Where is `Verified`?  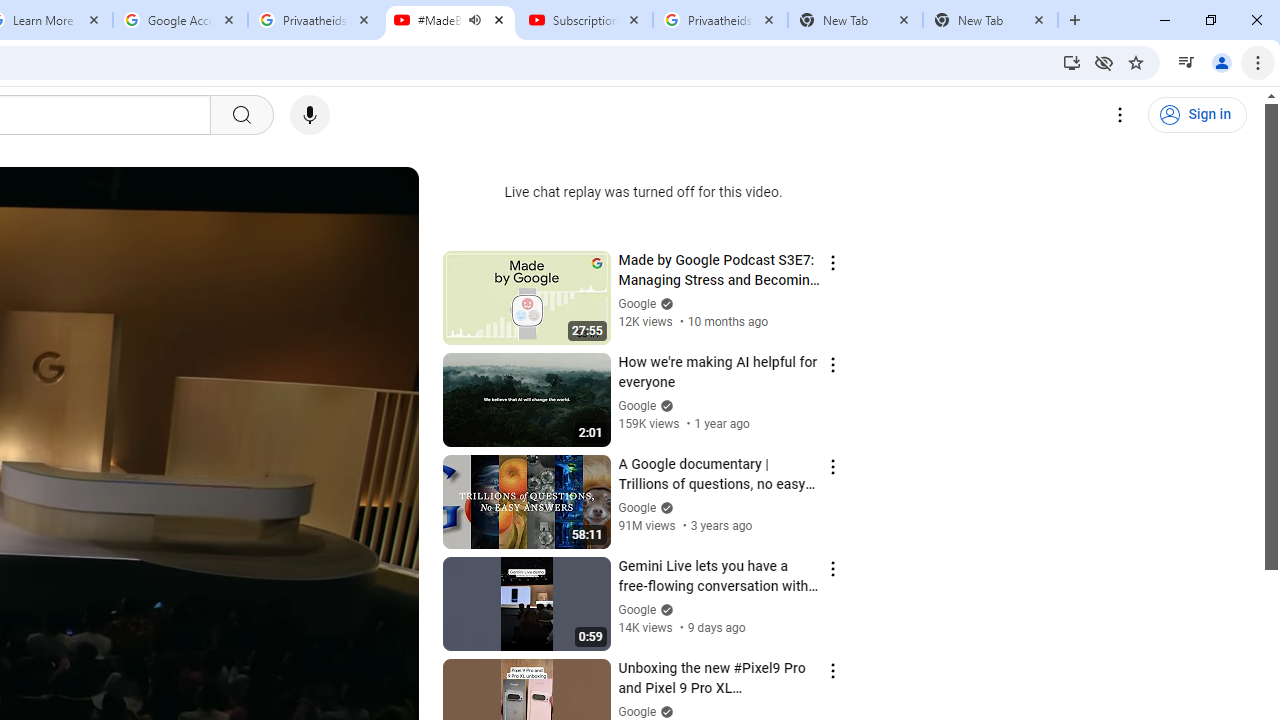 Verified is located at coordinates (664, 712).